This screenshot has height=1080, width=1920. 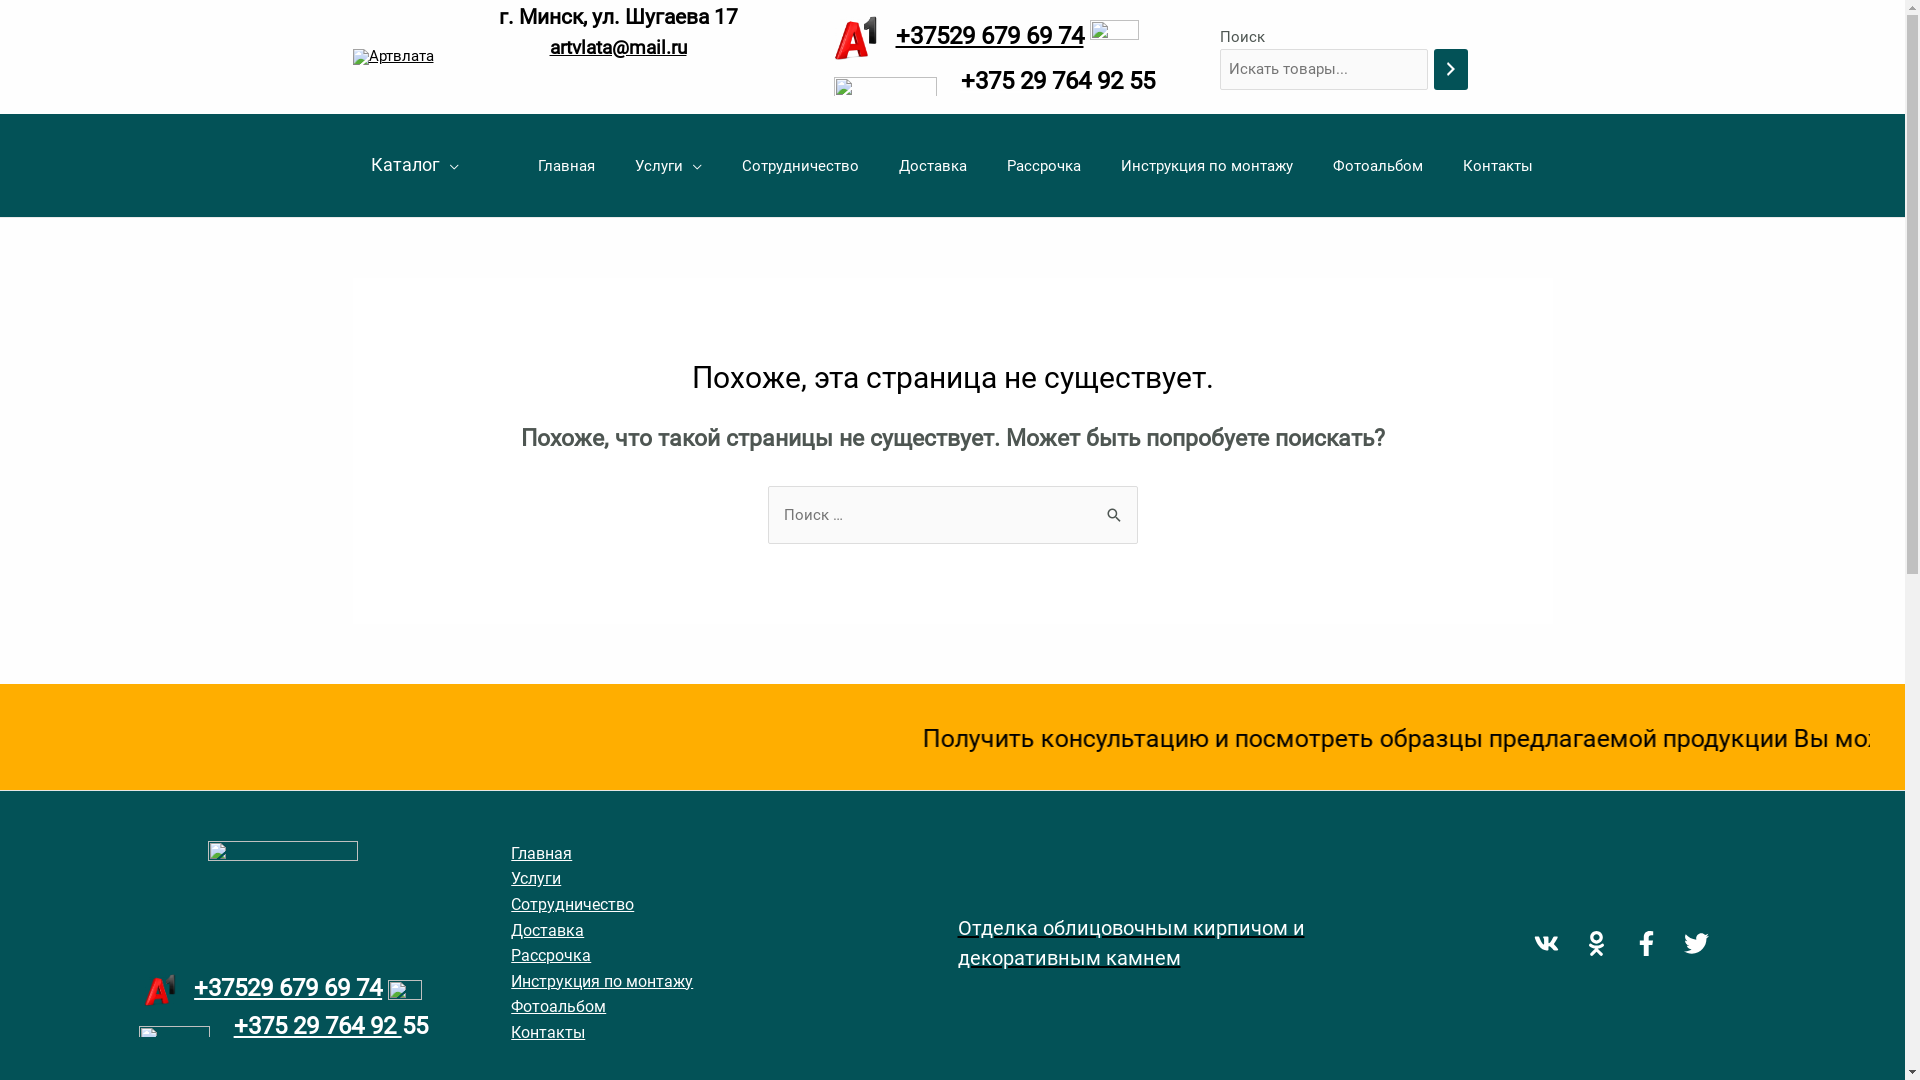 I want to click on +375 29 764 92, so click(x=1044, y=81).